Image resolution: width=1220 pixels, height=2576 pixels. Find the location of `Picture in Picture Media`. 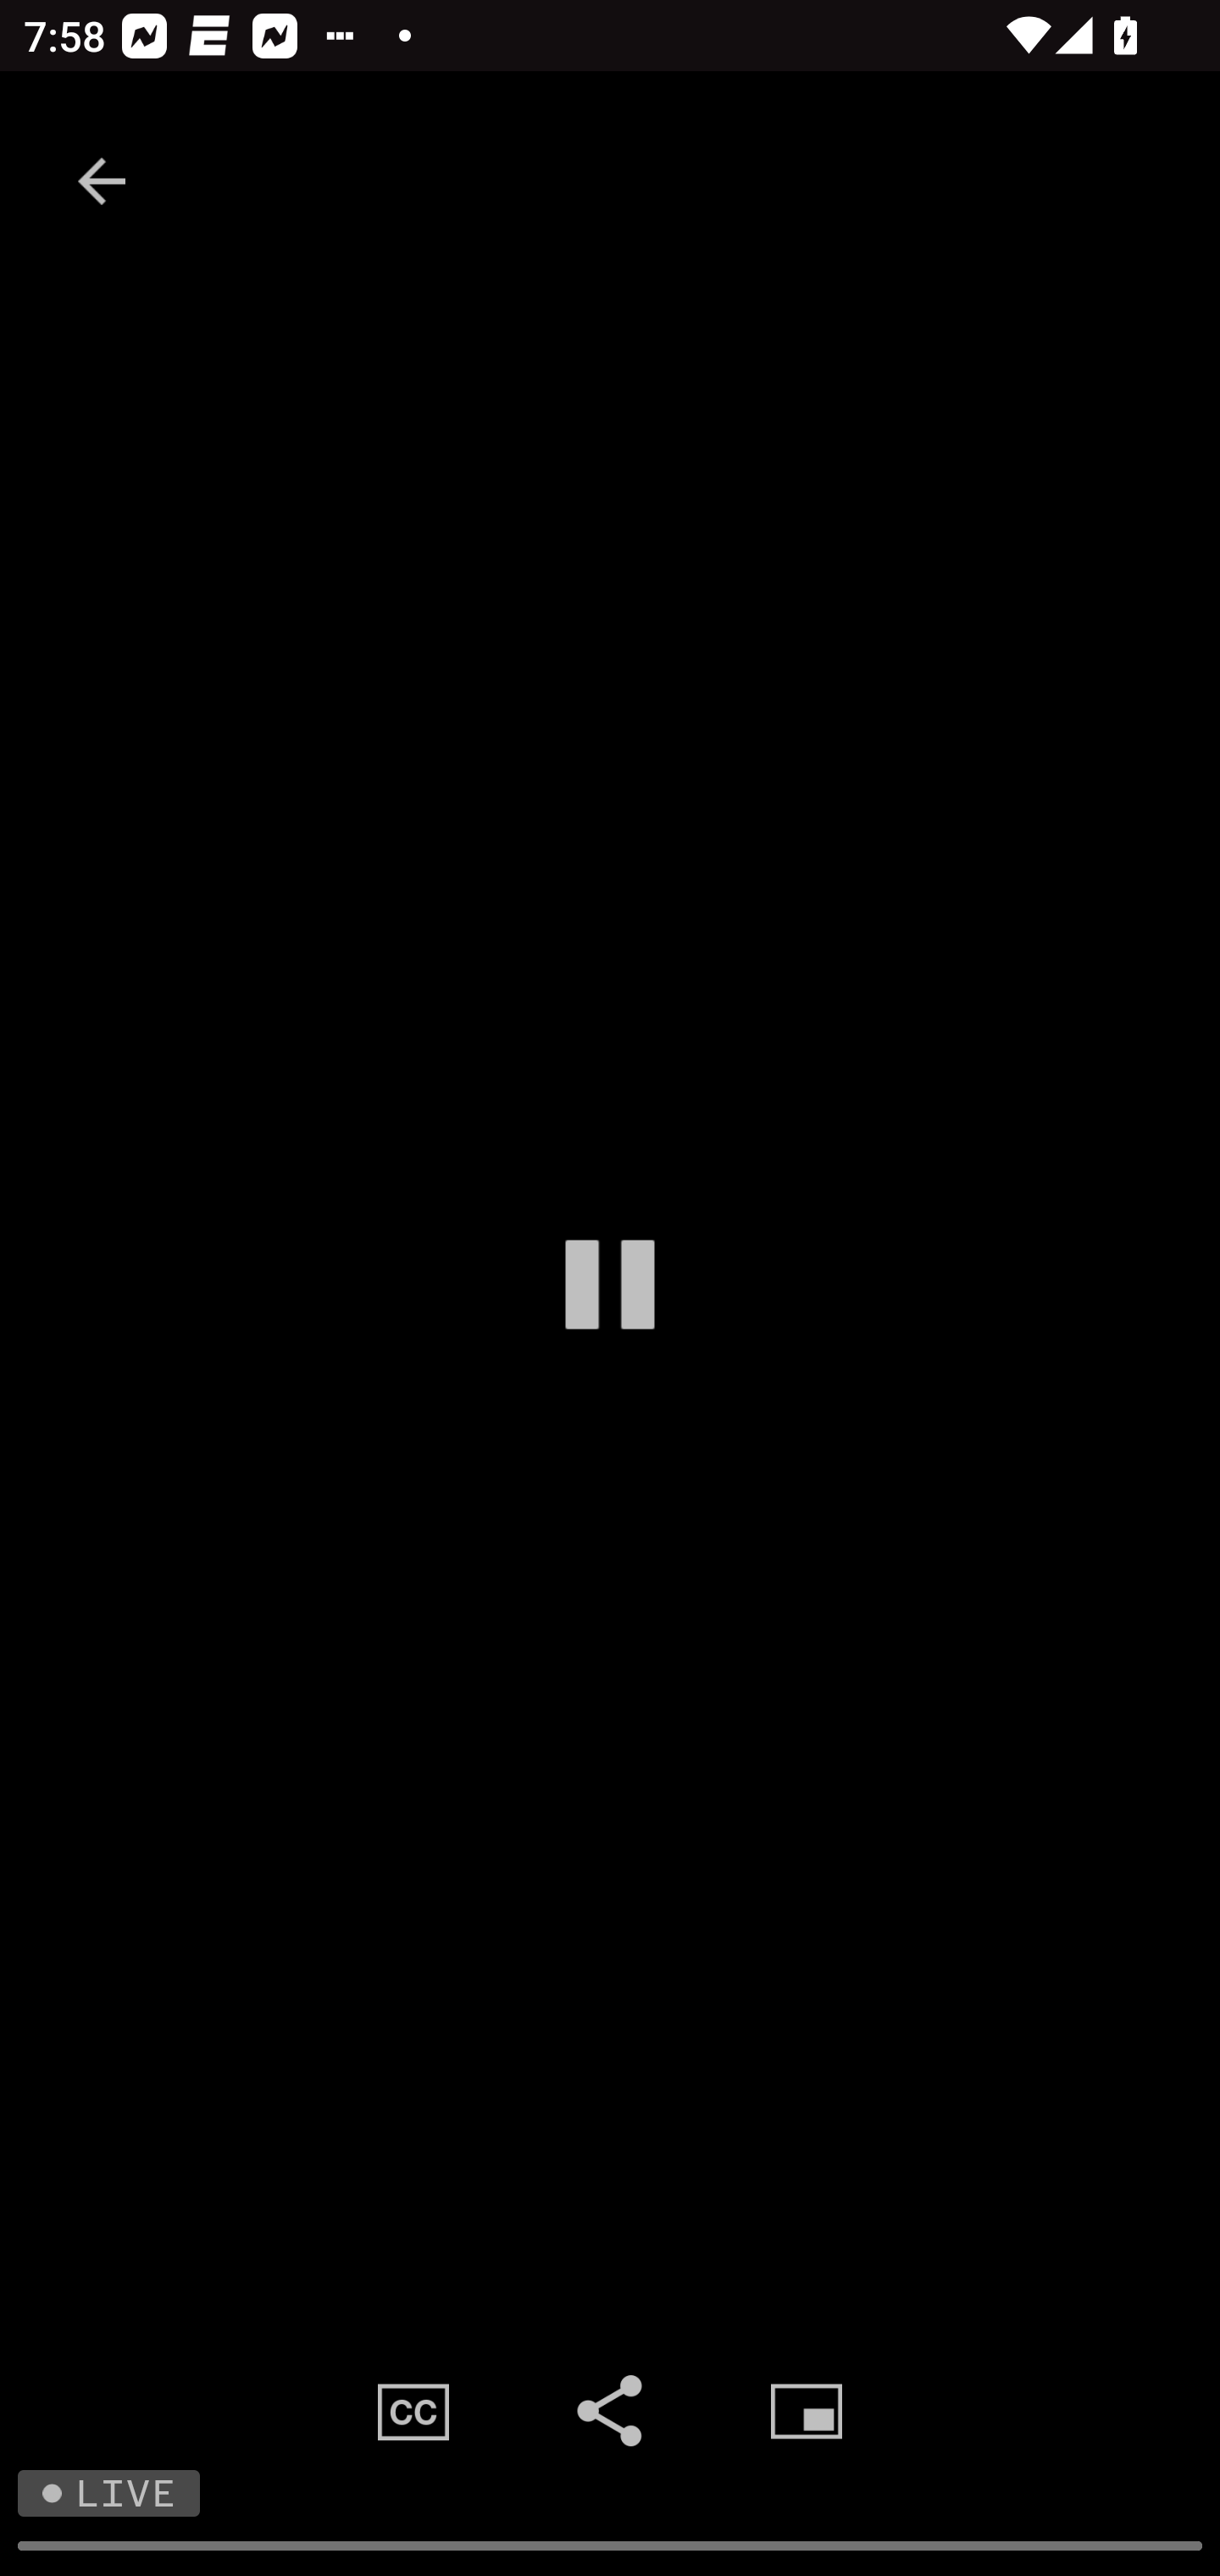

Picture in Picture Media is located at coordinates (807, 2411).